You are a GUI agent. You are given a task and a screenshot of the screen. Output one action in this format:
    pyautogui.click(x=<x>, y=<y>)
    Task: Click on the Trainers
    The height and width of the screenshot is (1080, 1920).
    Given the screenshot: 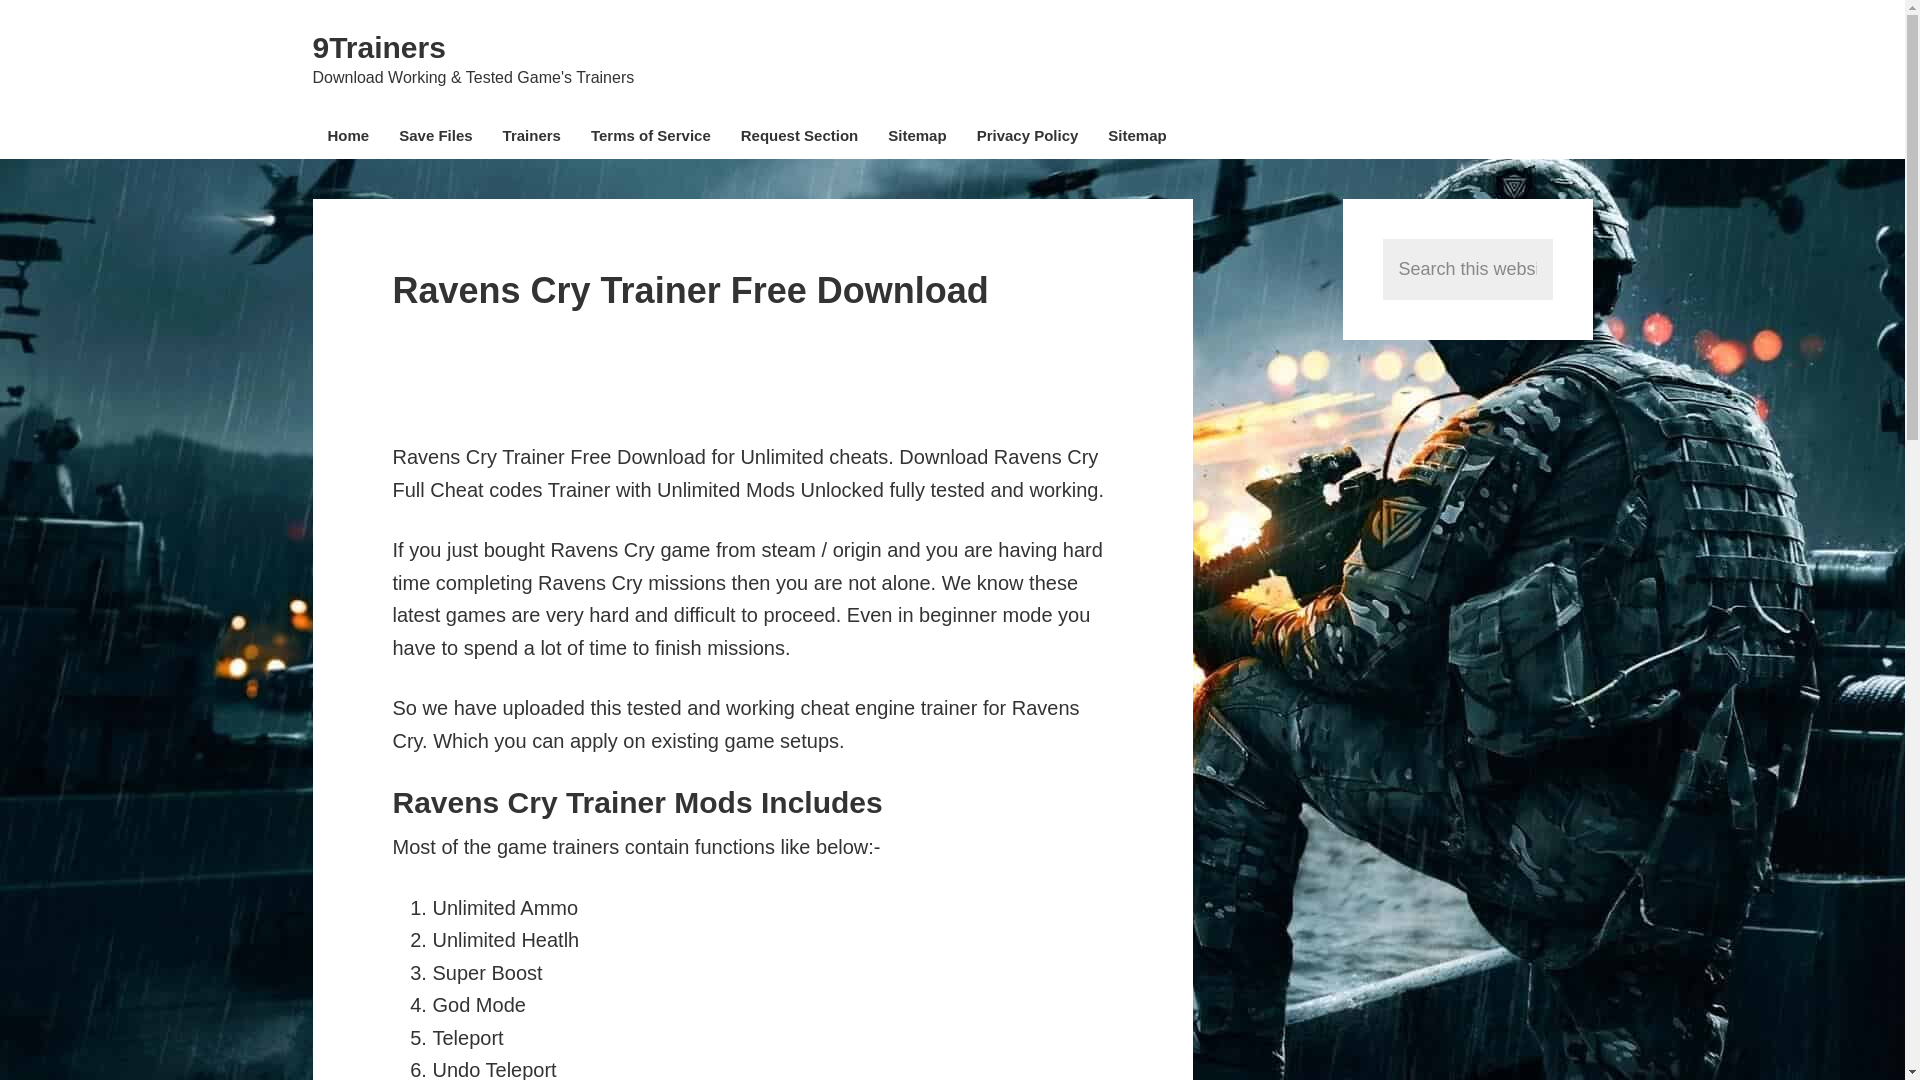 What is the action you would take?
    pyautogui.click(x=532, y=138)
    